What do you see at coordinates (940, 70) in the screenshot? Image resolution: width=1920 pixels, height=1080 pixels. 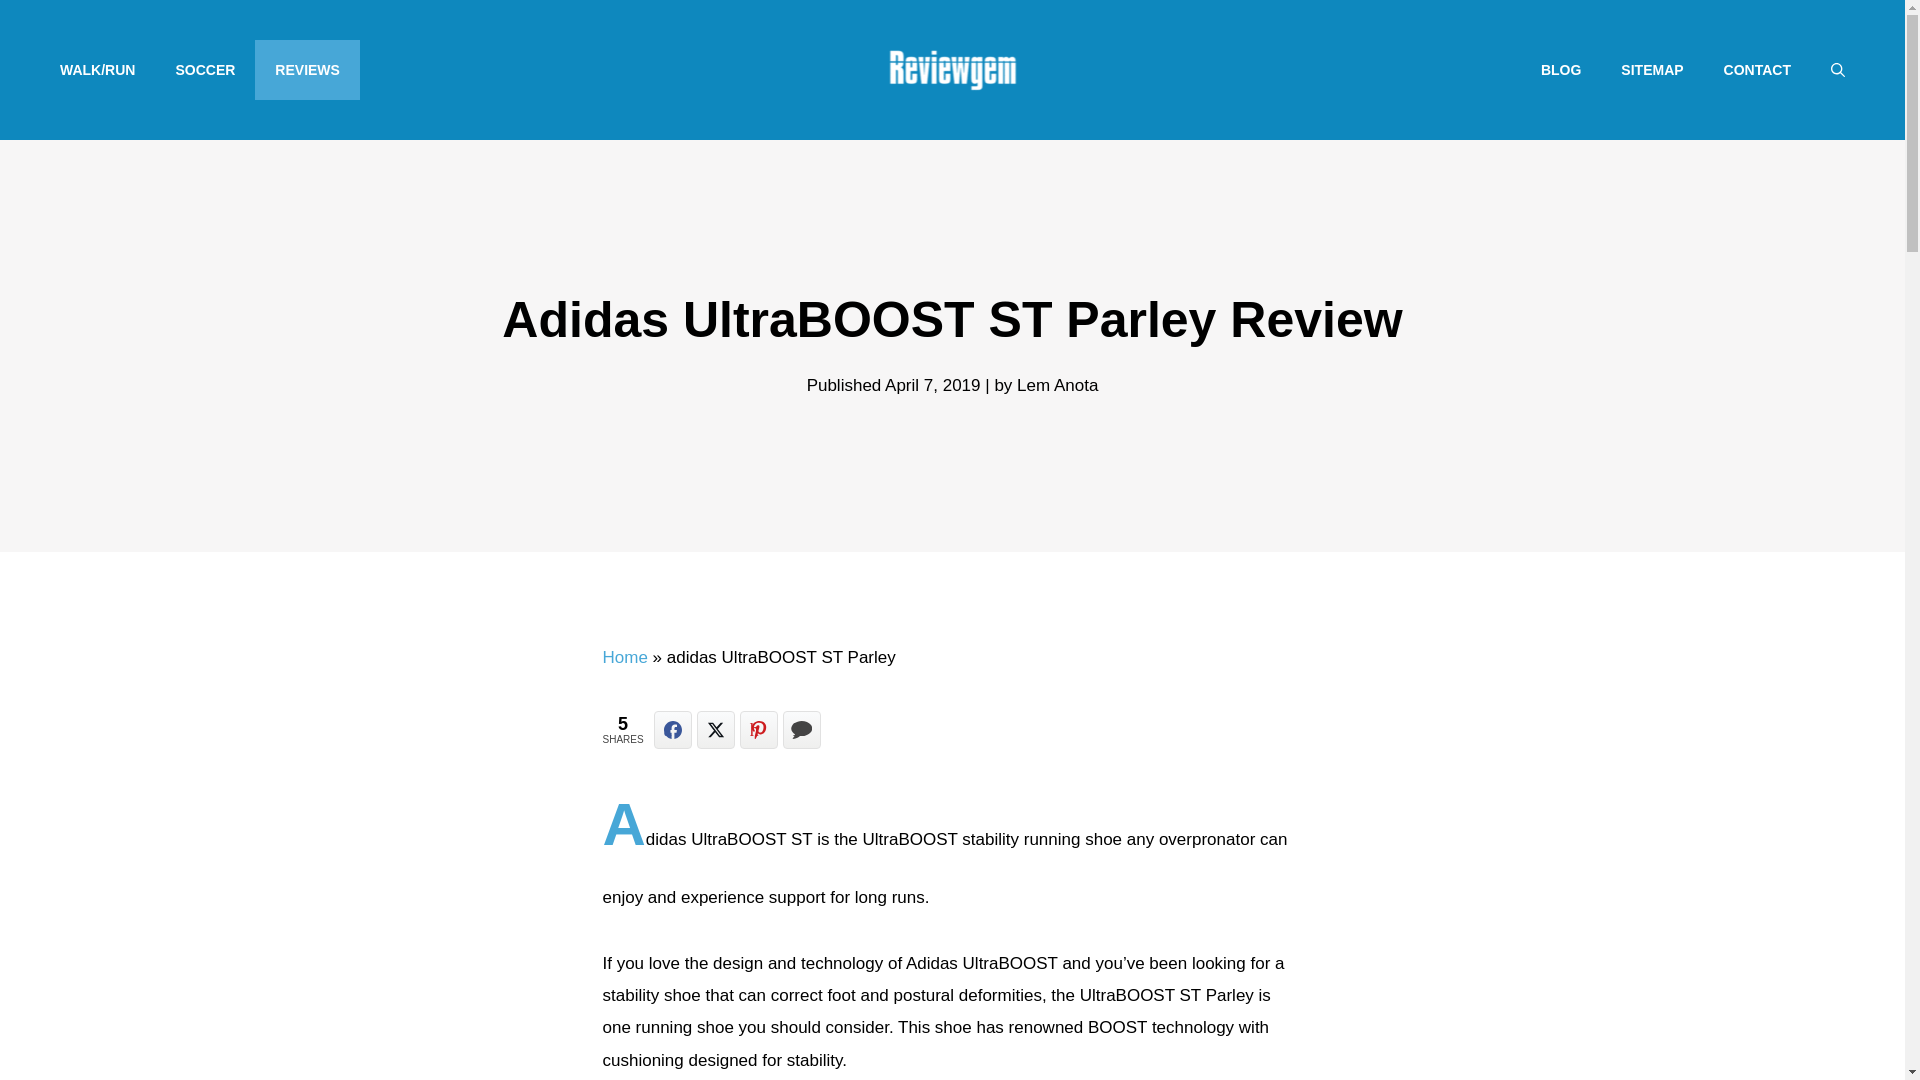 I see `MENU ITEM SEPARATOR` at bounding box center [940, 70].